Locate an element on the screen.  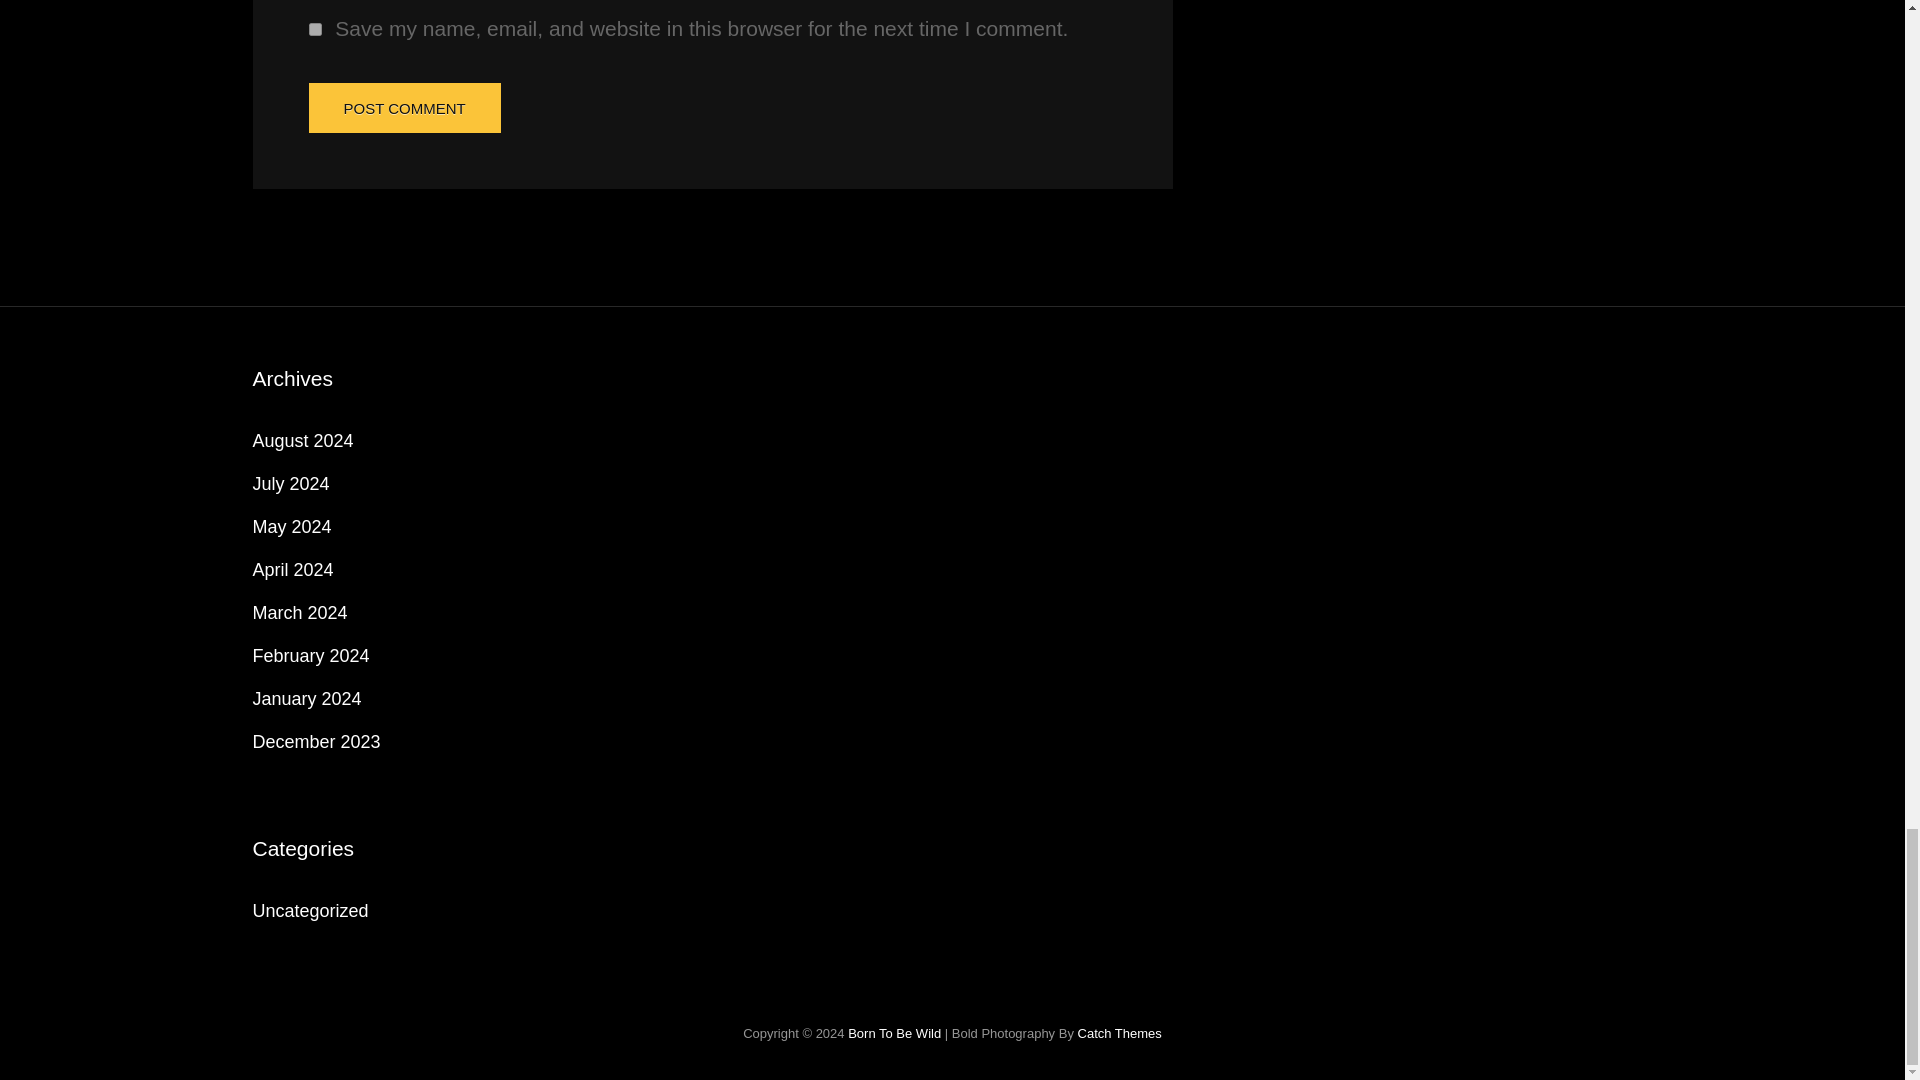
Born To Be Wild is located at coordinates (894, 1034).